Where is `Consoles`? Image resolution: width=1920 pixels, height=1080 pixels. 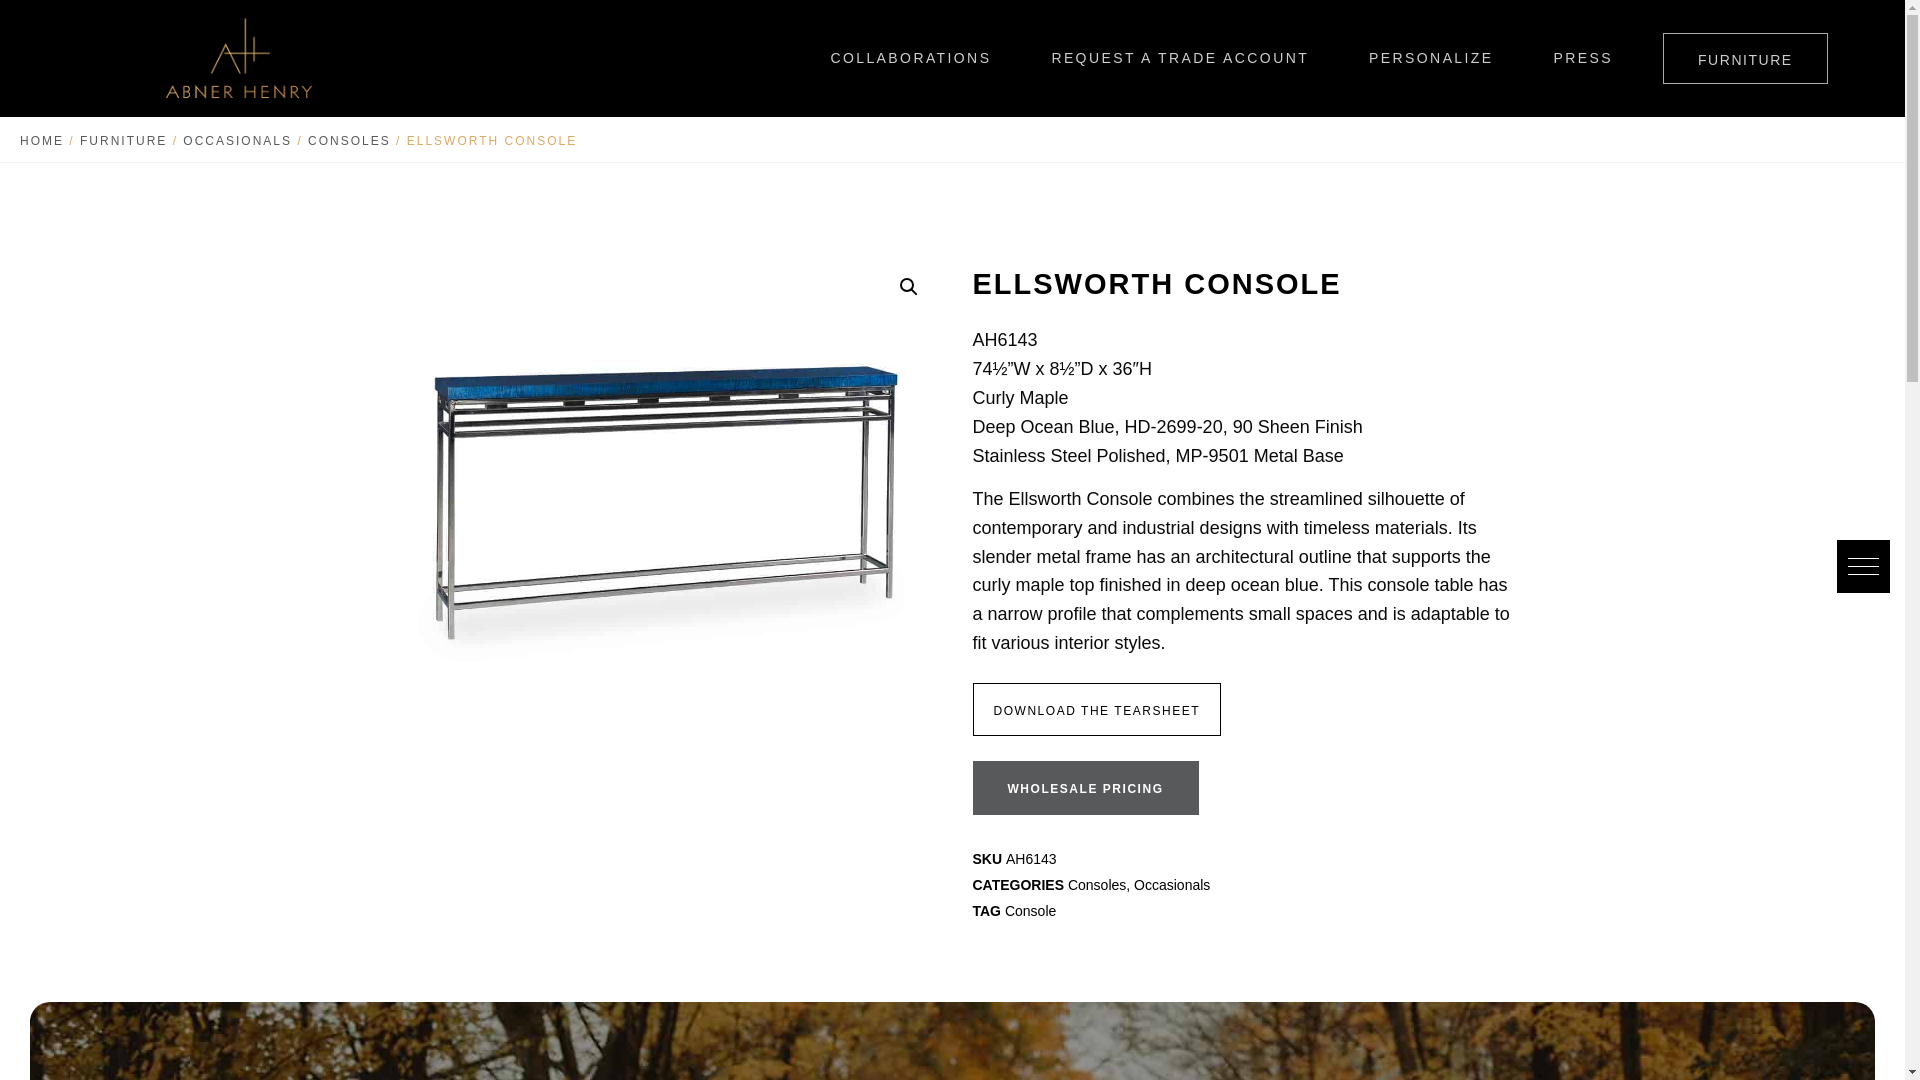
Consoles is located at coordinates (1096, 884).